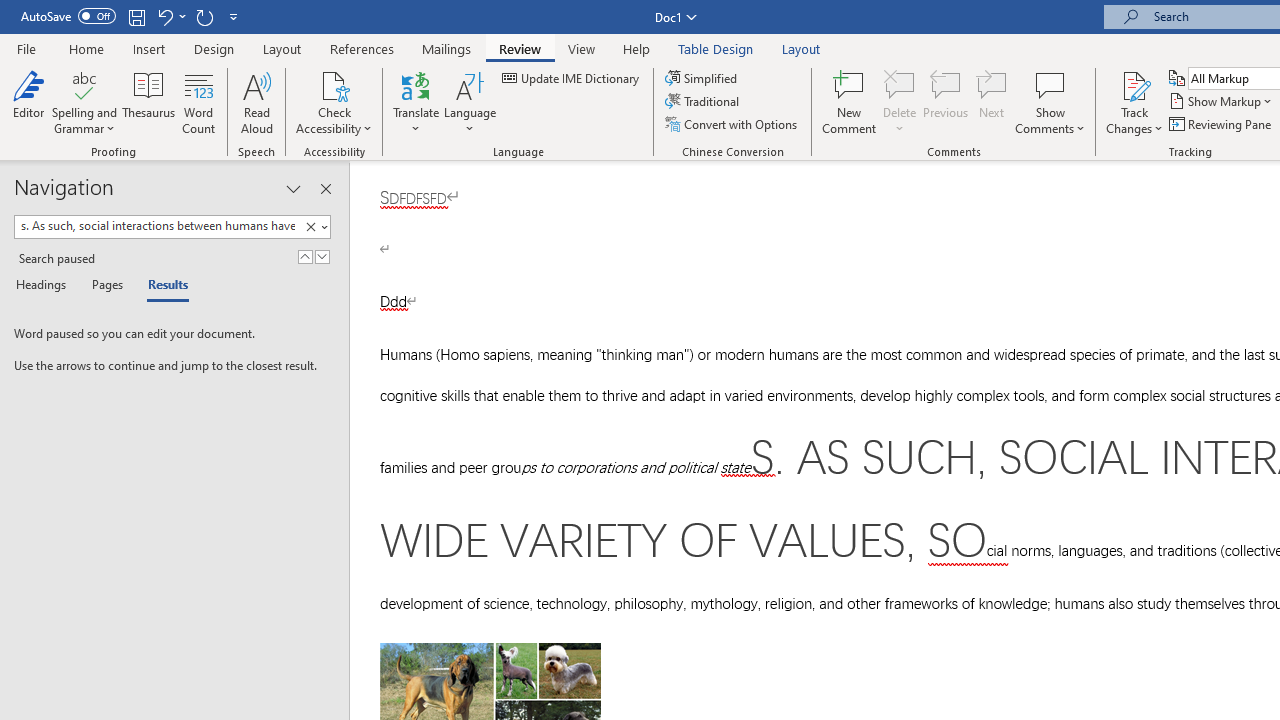 Image resolution: width=1280 pixels, height=720 pixels. I want to click on Show Markup, so click(1222, 102).